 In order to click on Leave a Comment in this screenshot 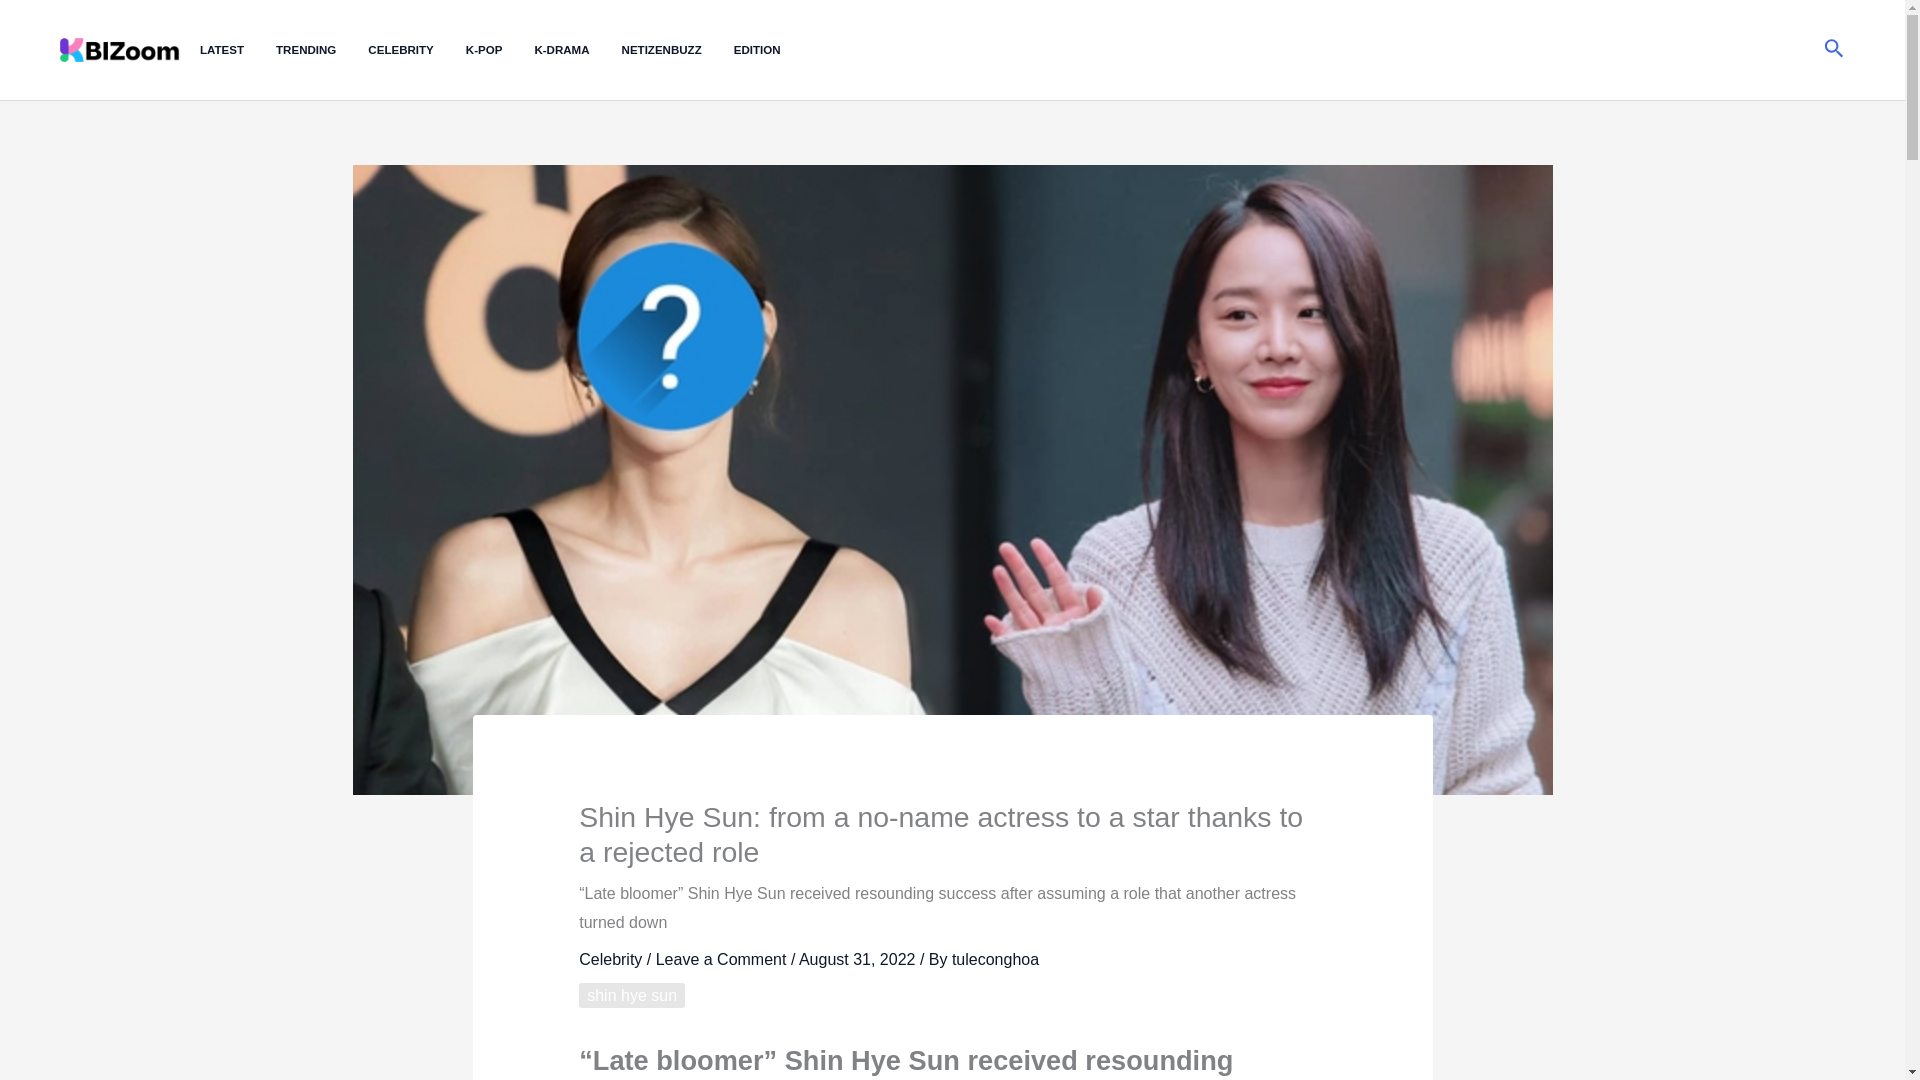, I will do `click(722, 959)`.